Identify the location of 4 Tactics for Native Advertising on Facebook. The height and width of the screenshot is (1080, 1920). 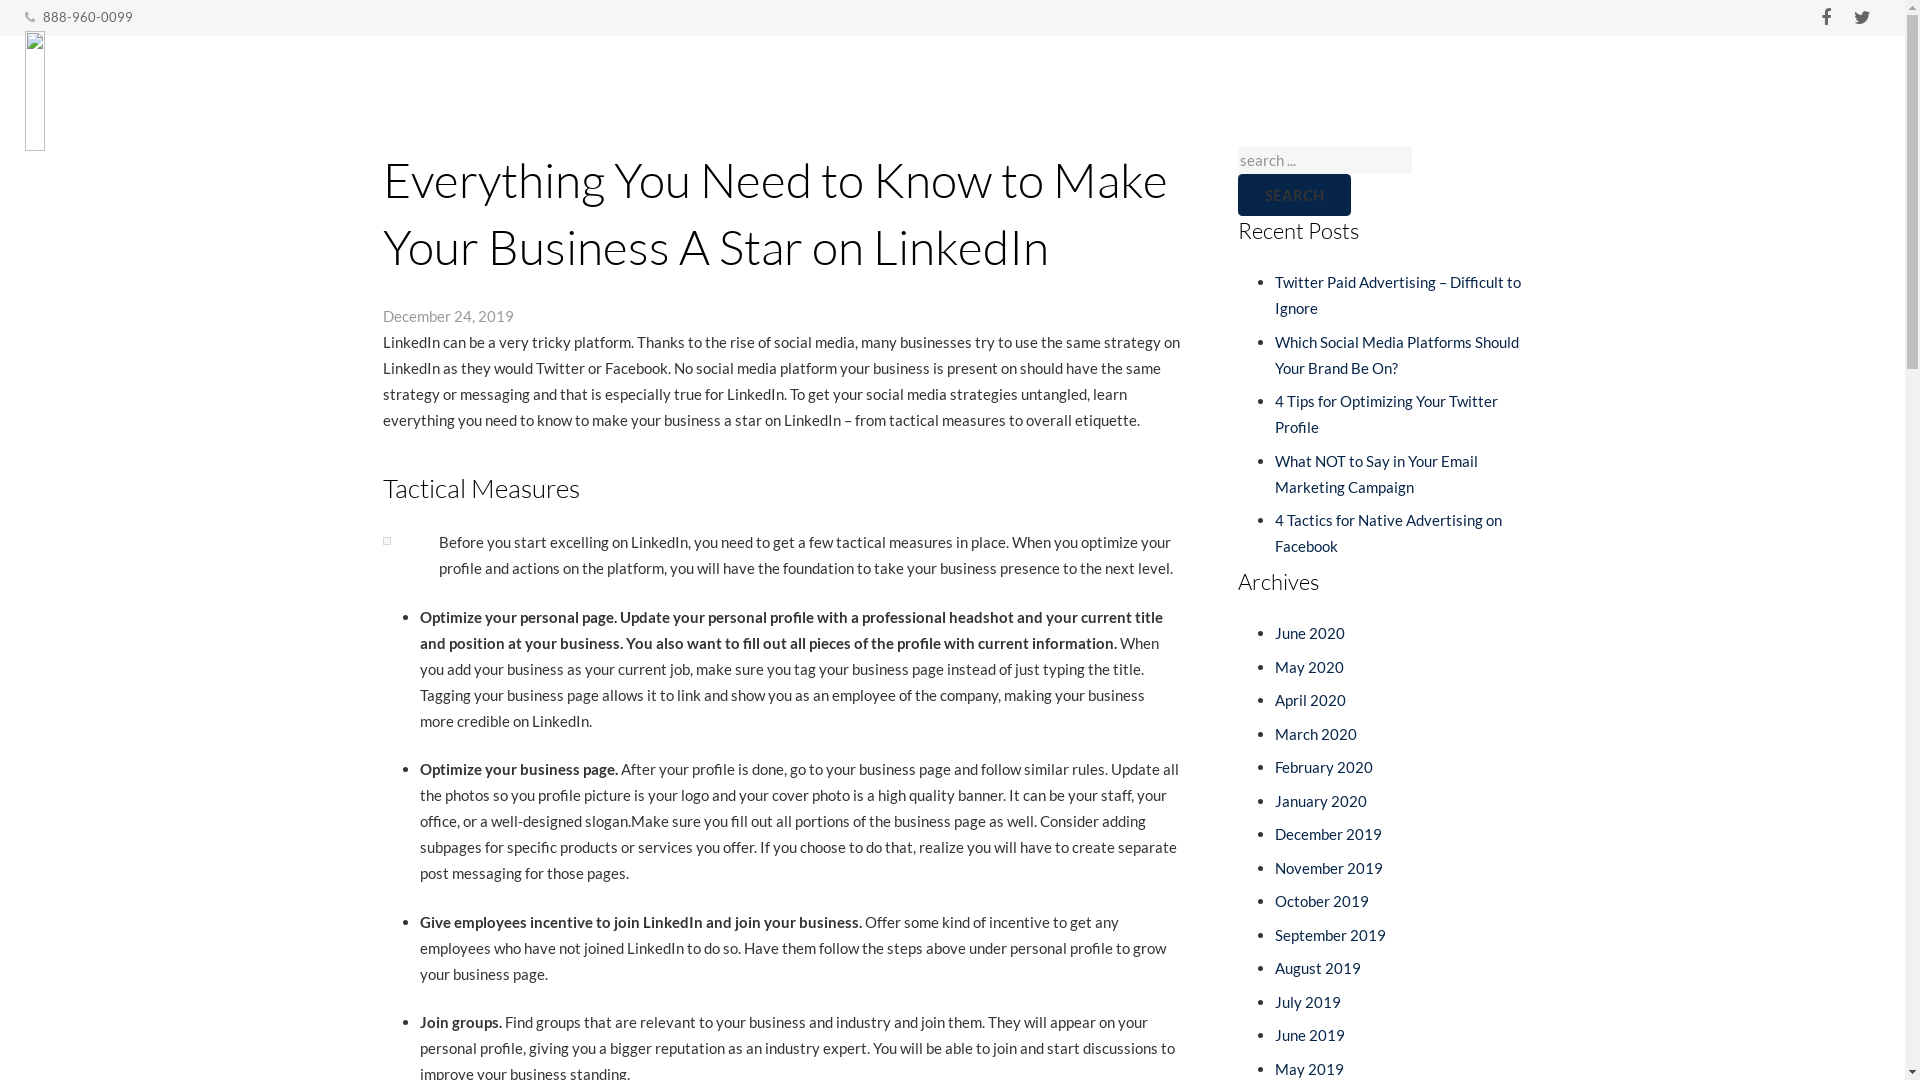
(1388, 533).